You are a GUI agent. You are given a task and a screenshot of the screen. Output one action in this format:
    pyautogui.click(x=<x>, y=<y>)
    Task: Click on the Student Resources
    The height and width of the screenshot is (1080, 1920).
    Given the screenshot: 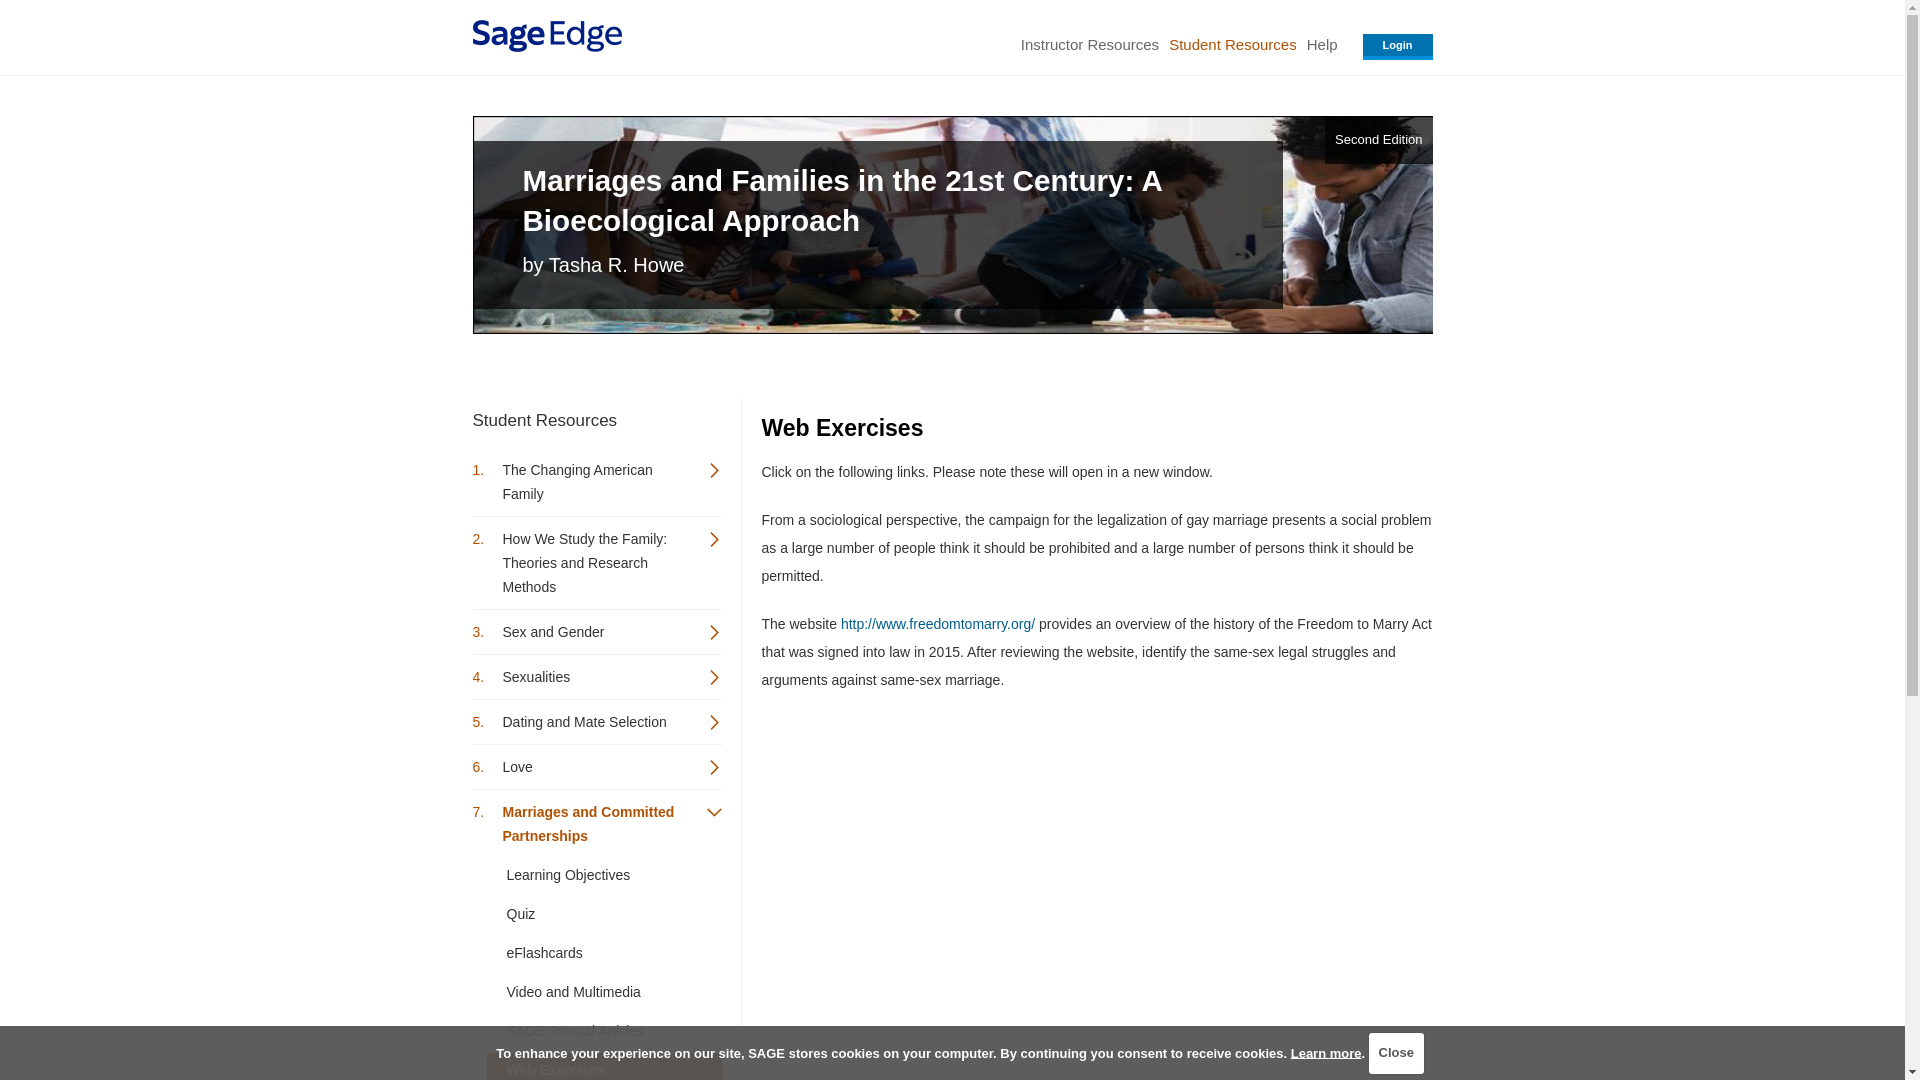 What is the action you would take?
    pyautogui.click(x=1232, y=44)
    